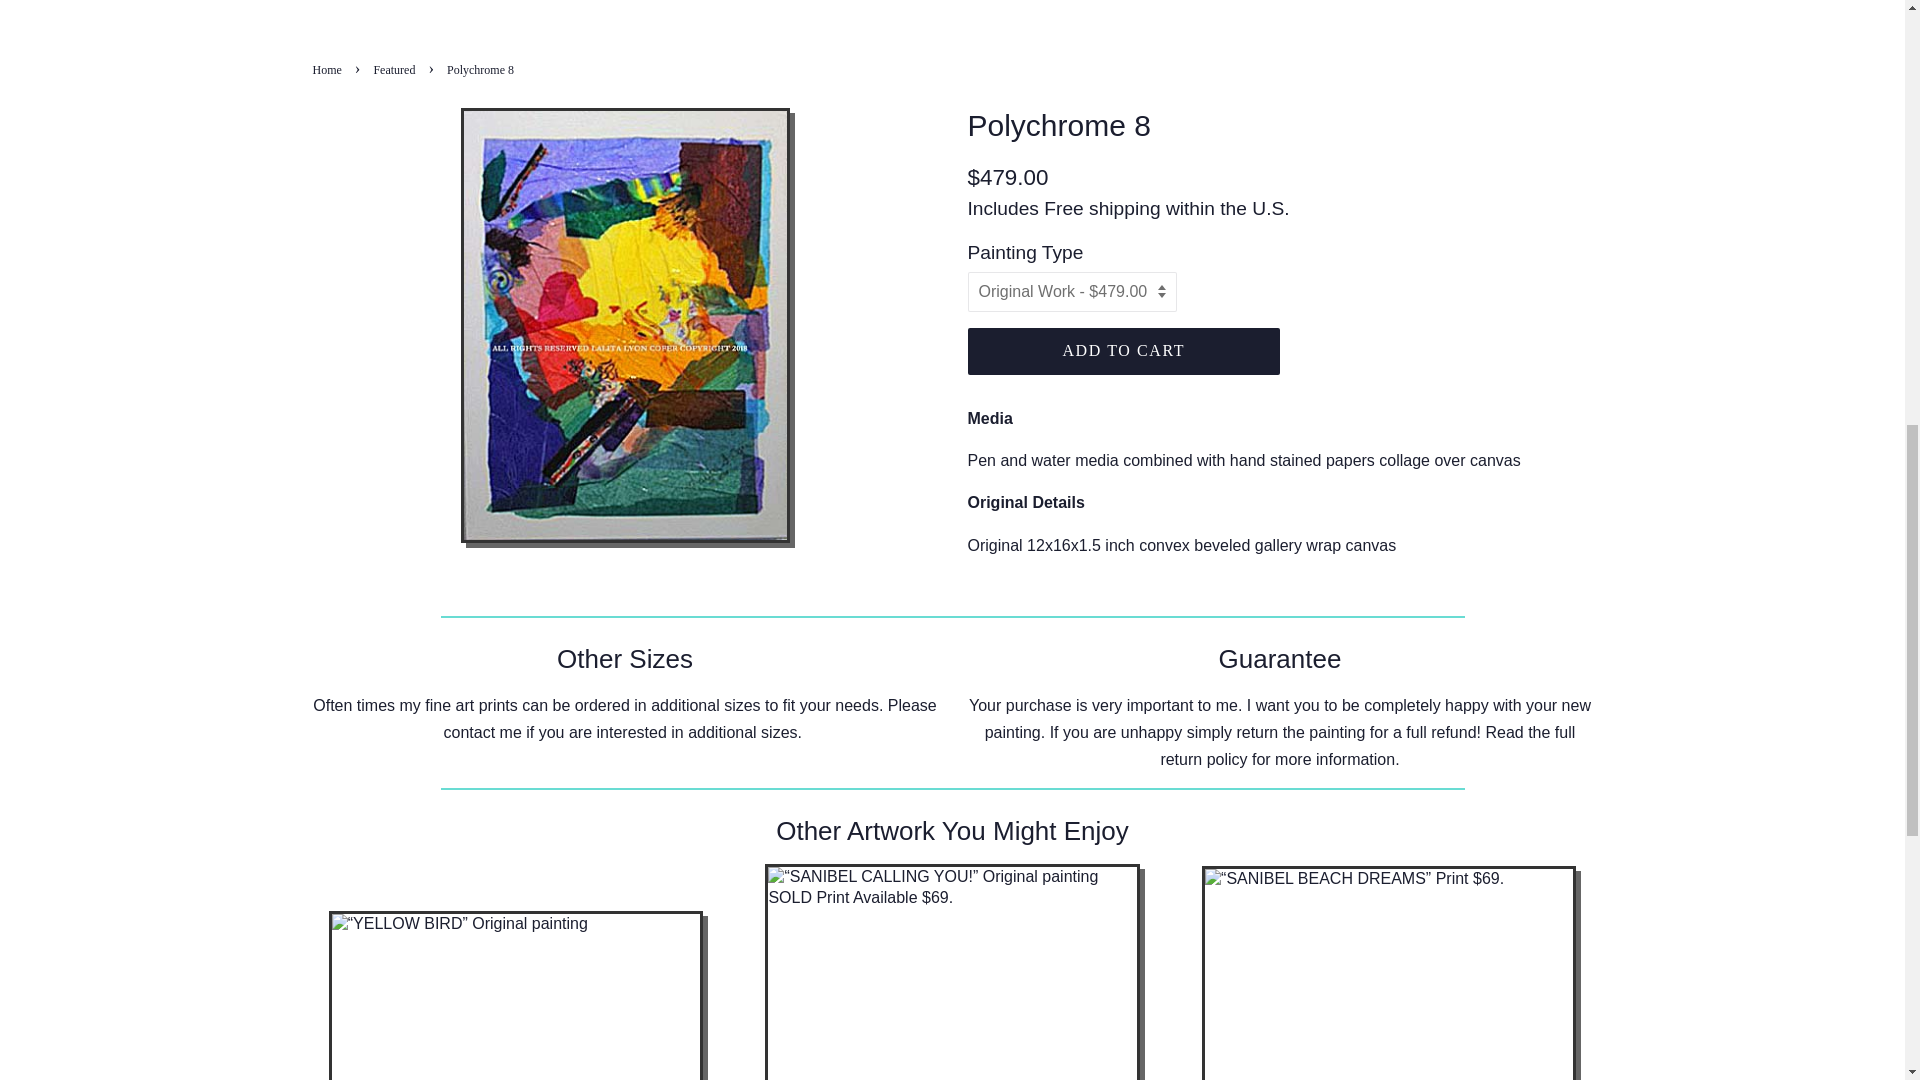  Describe the element at coordinates (1124, 351) in the screenshot. I see `ADD TO CART` at that location.